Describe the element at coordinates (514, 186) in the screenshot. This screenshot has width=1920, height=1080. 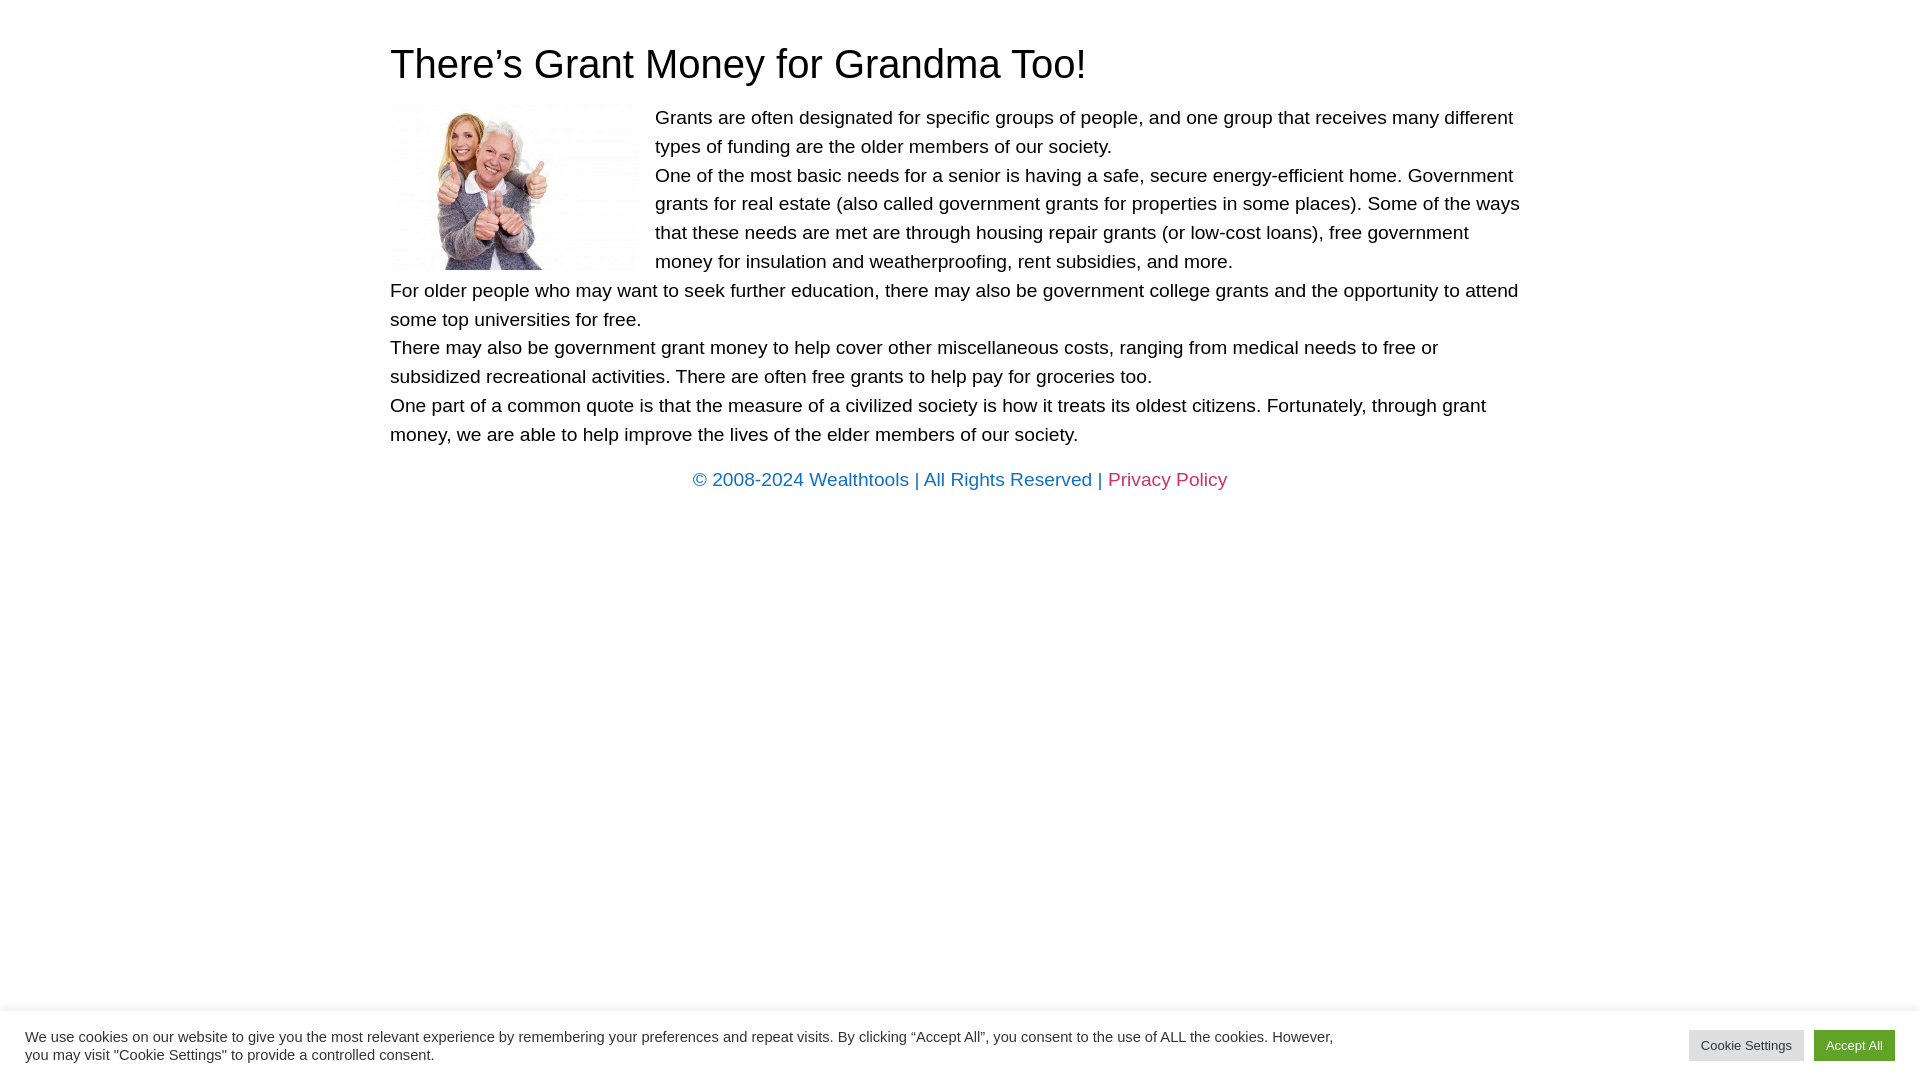
I see `There's Grant Money for Grandma Too!` at that location.